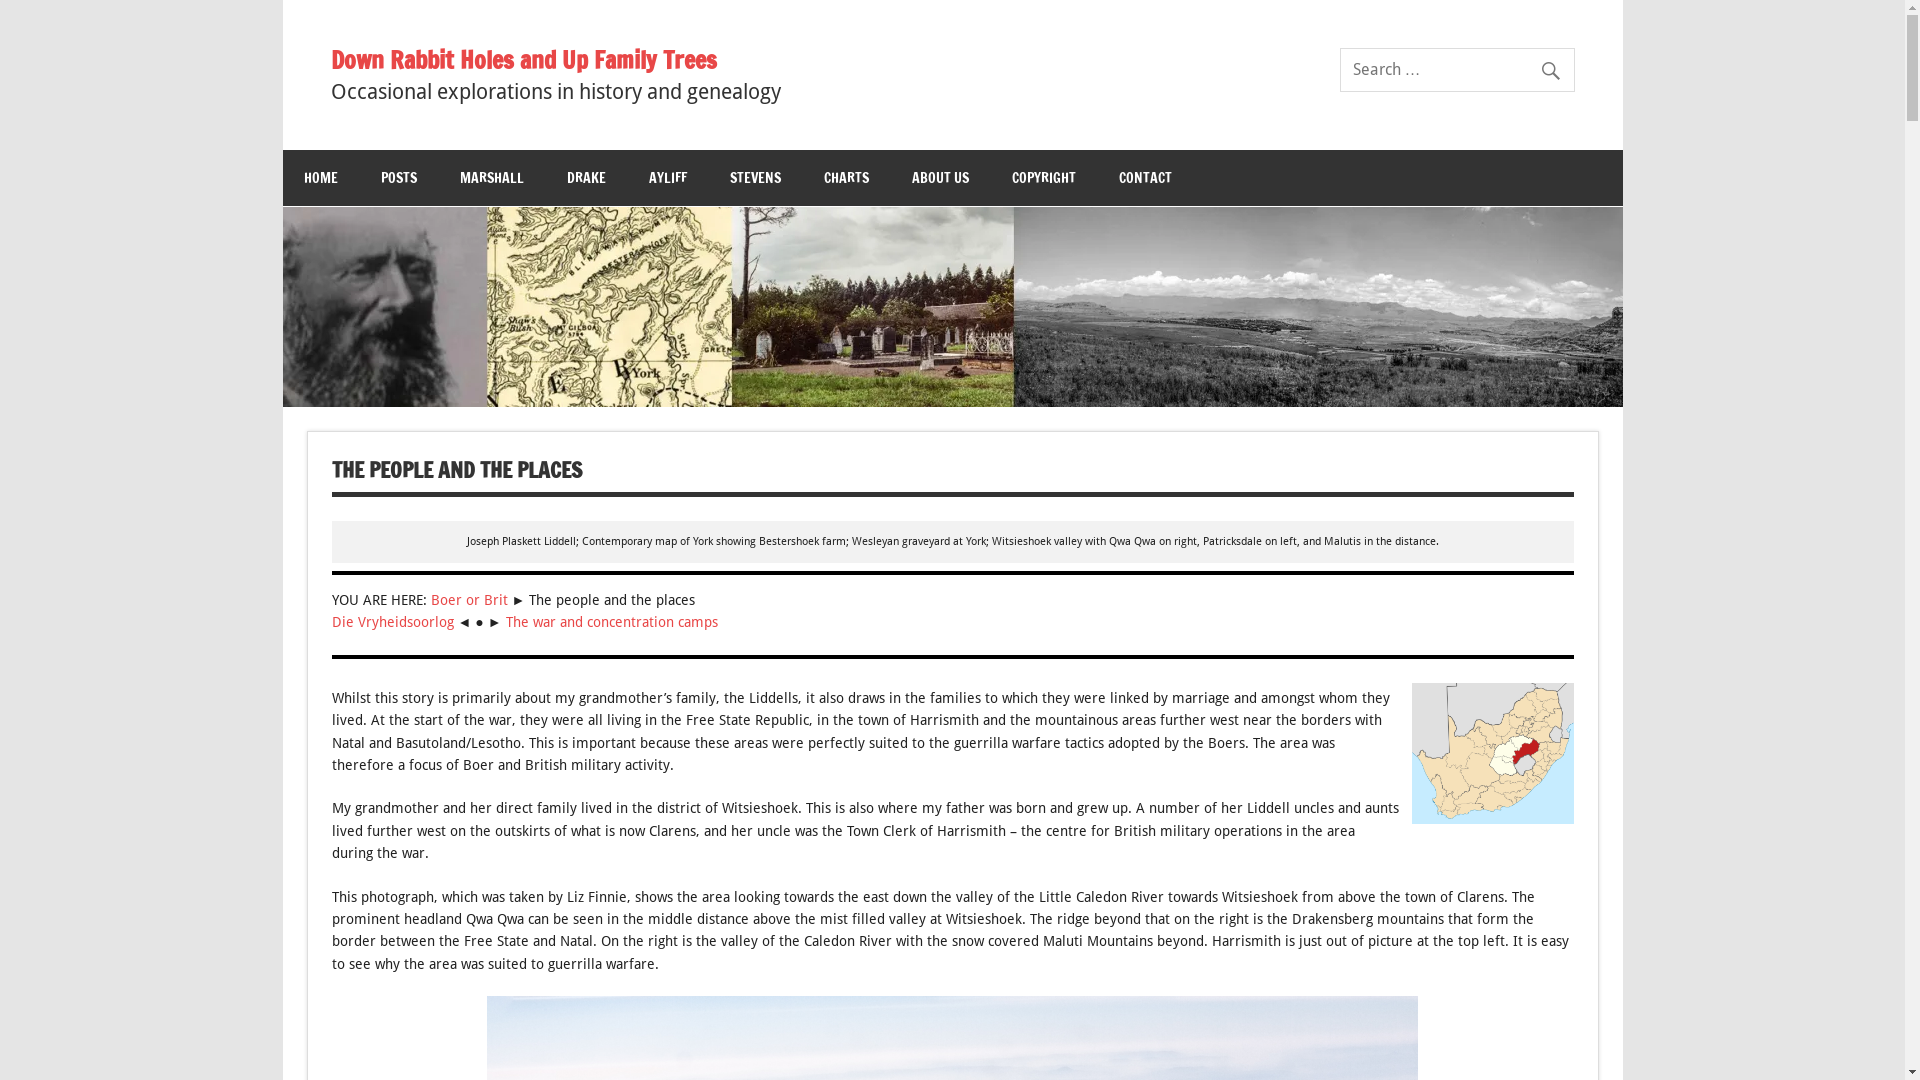 This screenshot has width=1920, height=1080. What do you see at coordinates (491, 178) in the screenshot?
I see `MARSHALL` at bounding box center [491, 178].